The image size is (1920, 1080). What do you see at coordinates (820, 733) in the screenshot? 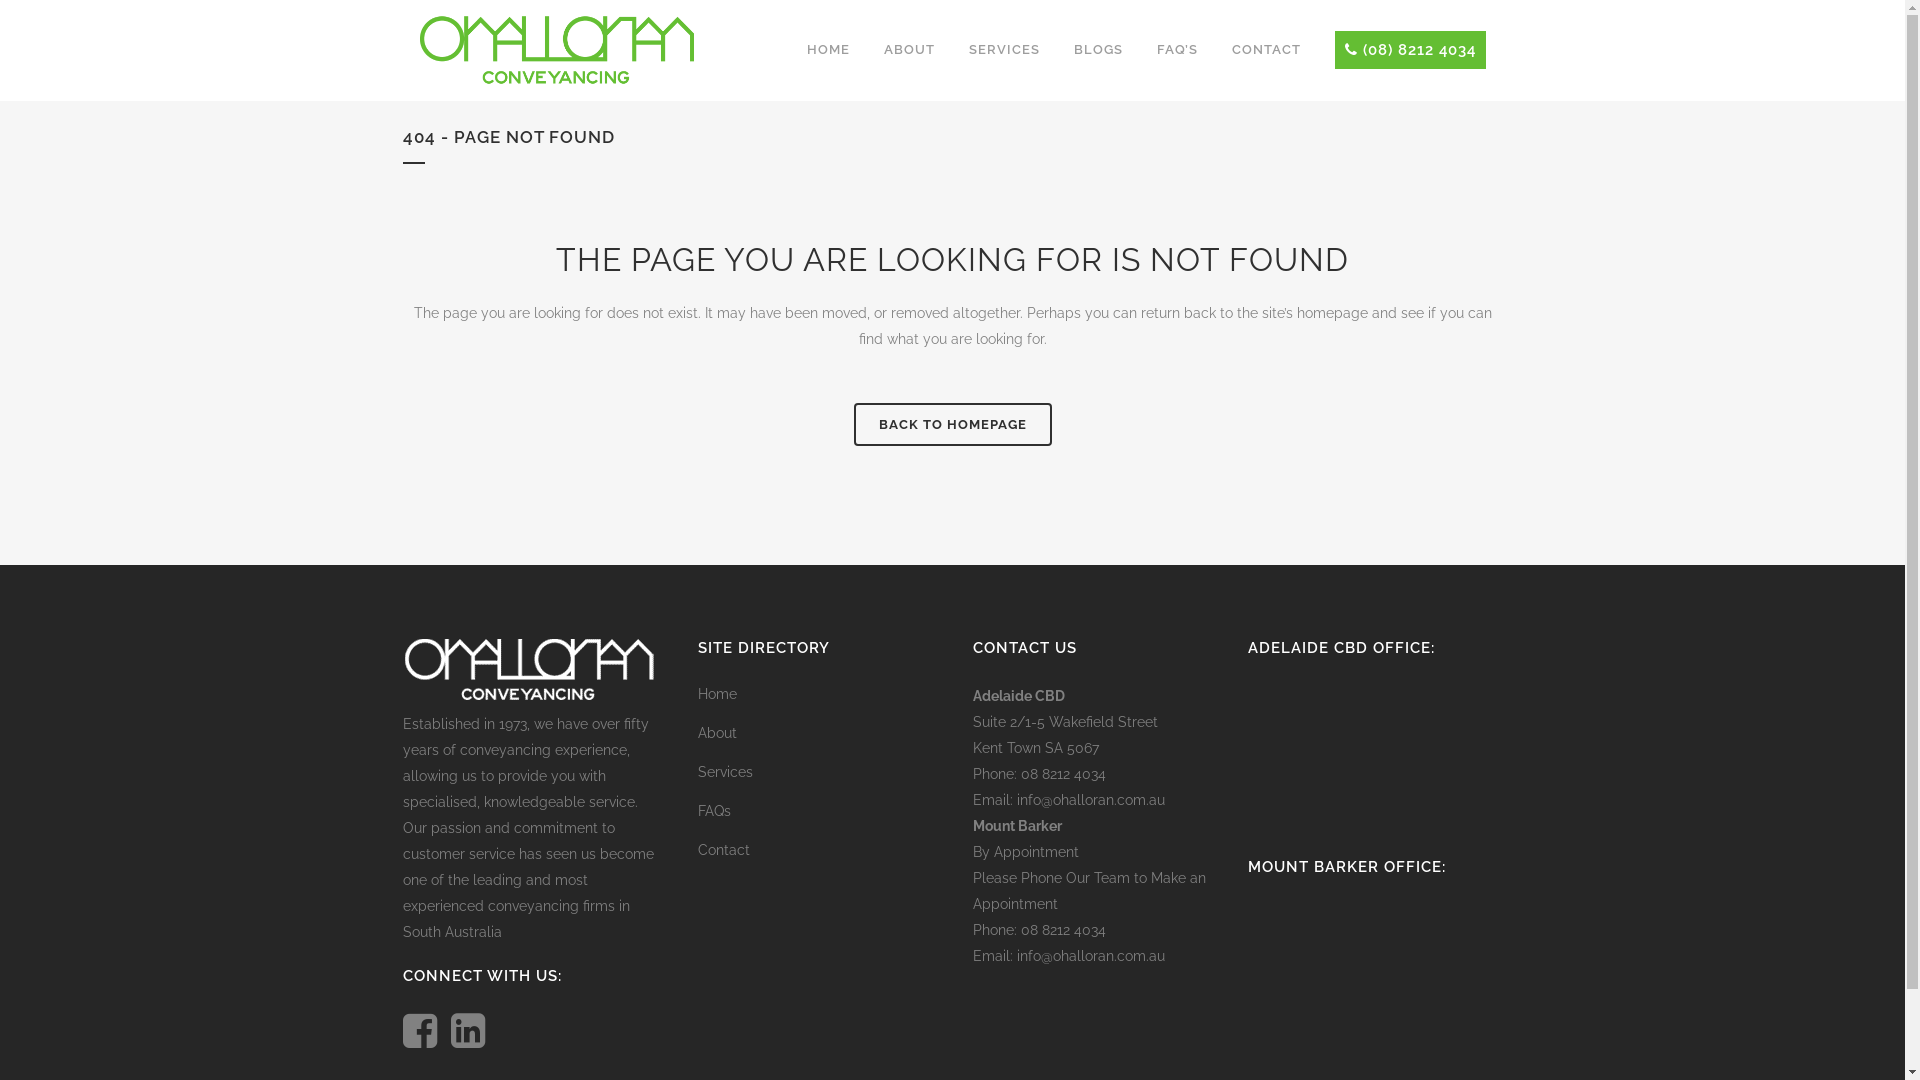
I see `About` at bounding box center [820, 733].